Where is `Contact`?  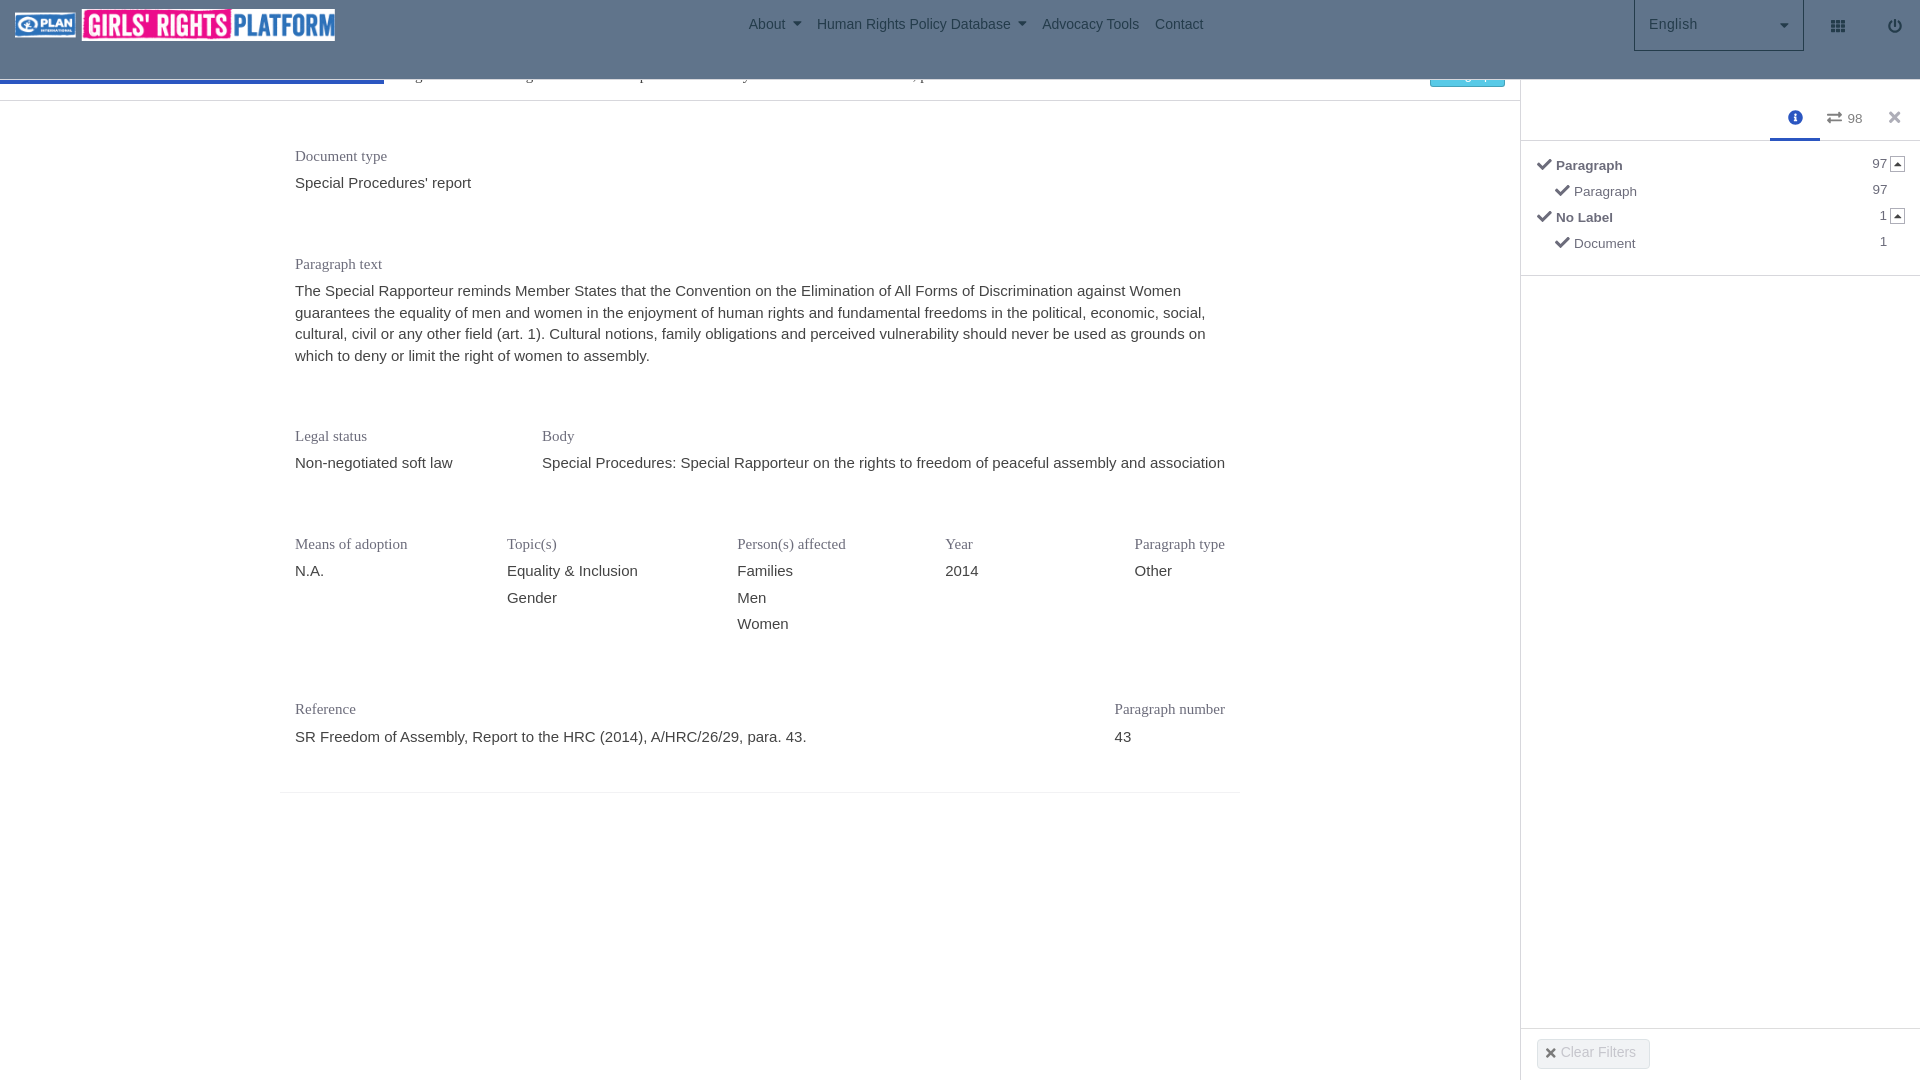 Contact is located at coordinates (1098, 24).